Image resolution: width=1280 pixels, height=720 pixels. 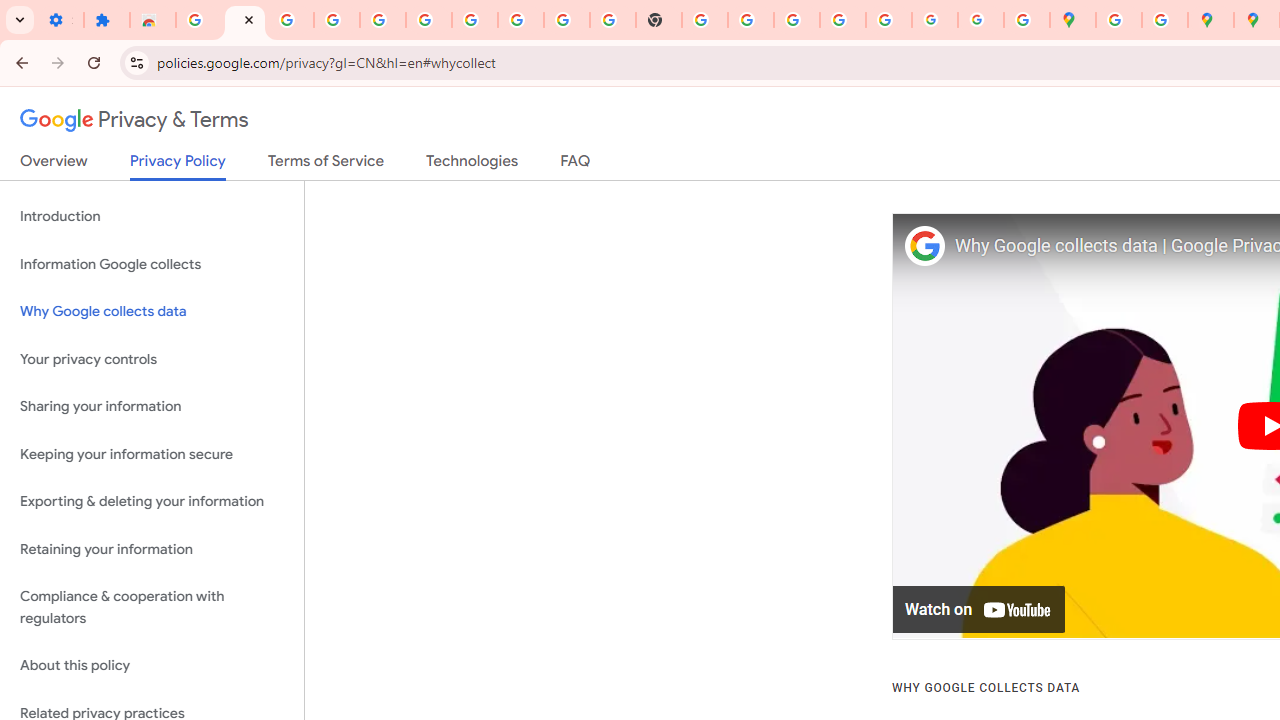 I want to click on Keeping your information secure, so click(x=152, y=454).